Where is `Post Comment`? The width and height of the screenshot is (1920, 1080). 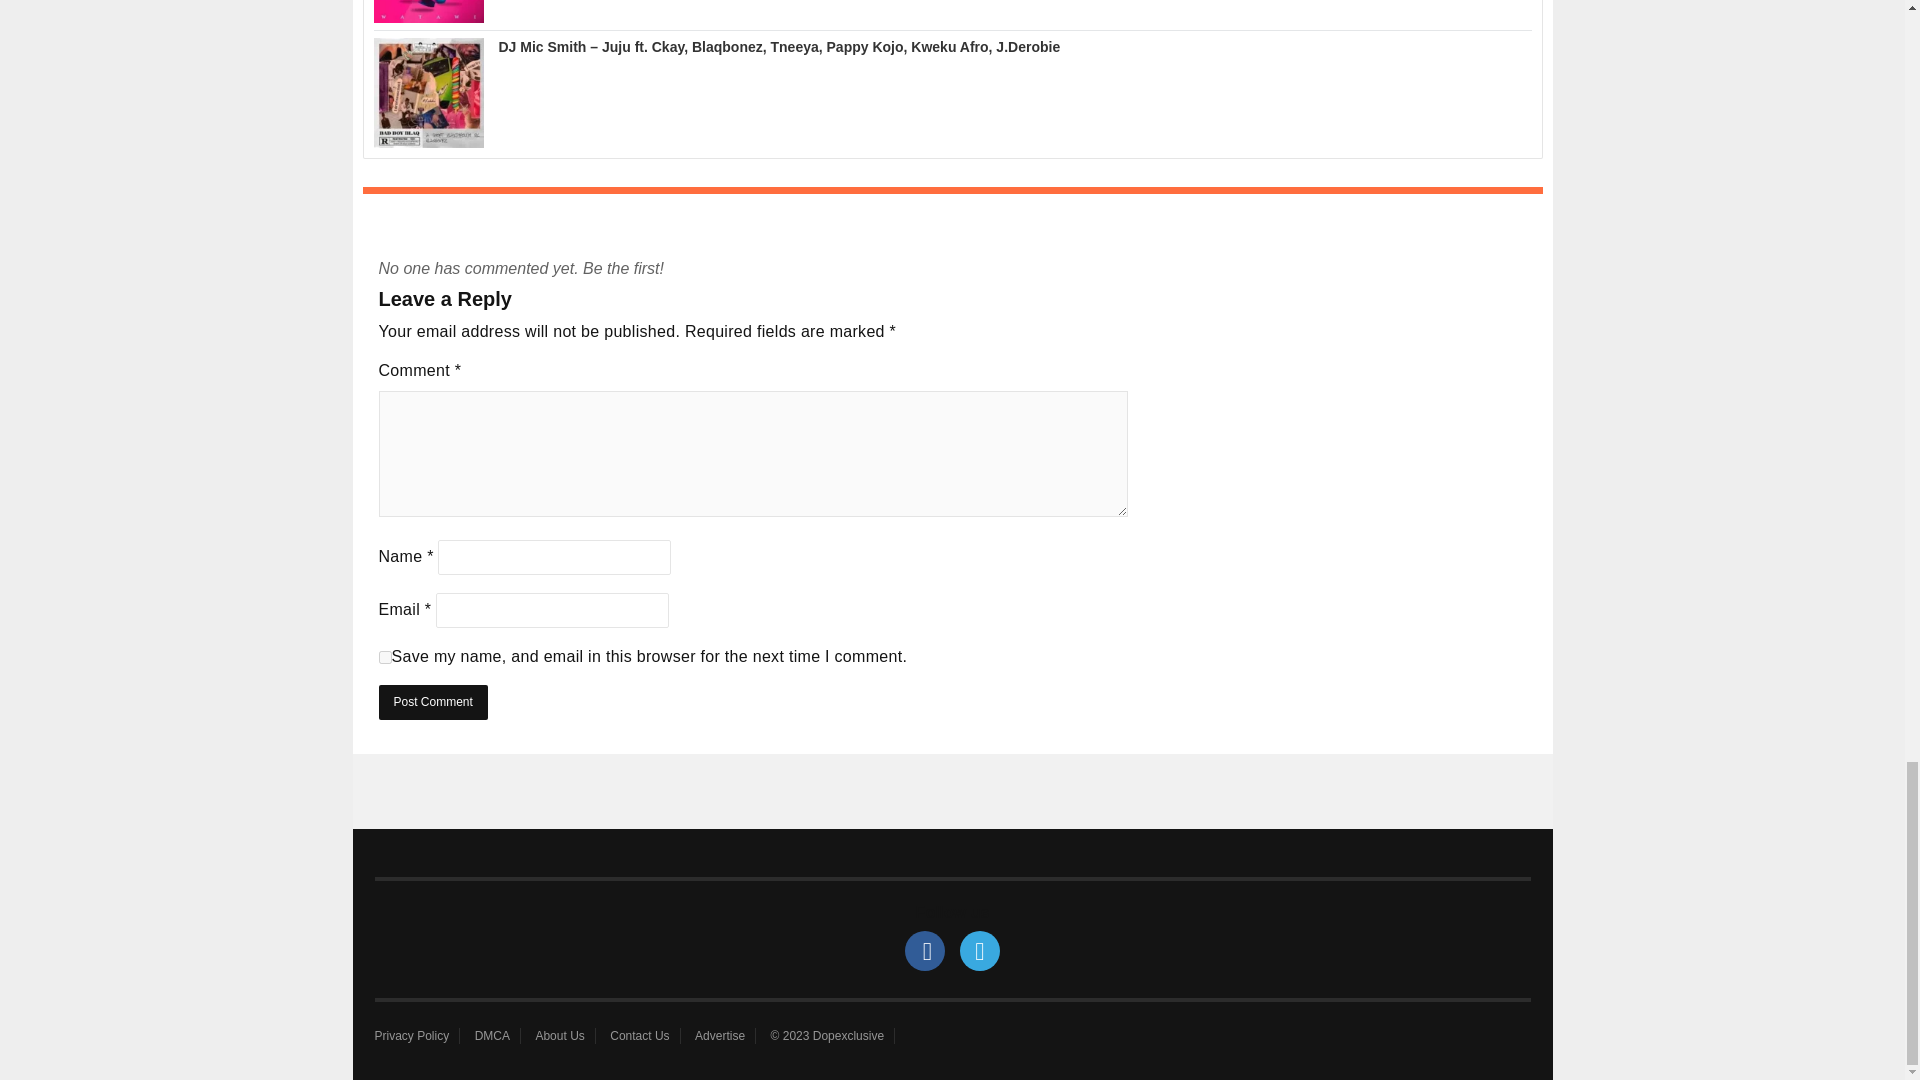
Post Comment is located at coordinates (432, 702).